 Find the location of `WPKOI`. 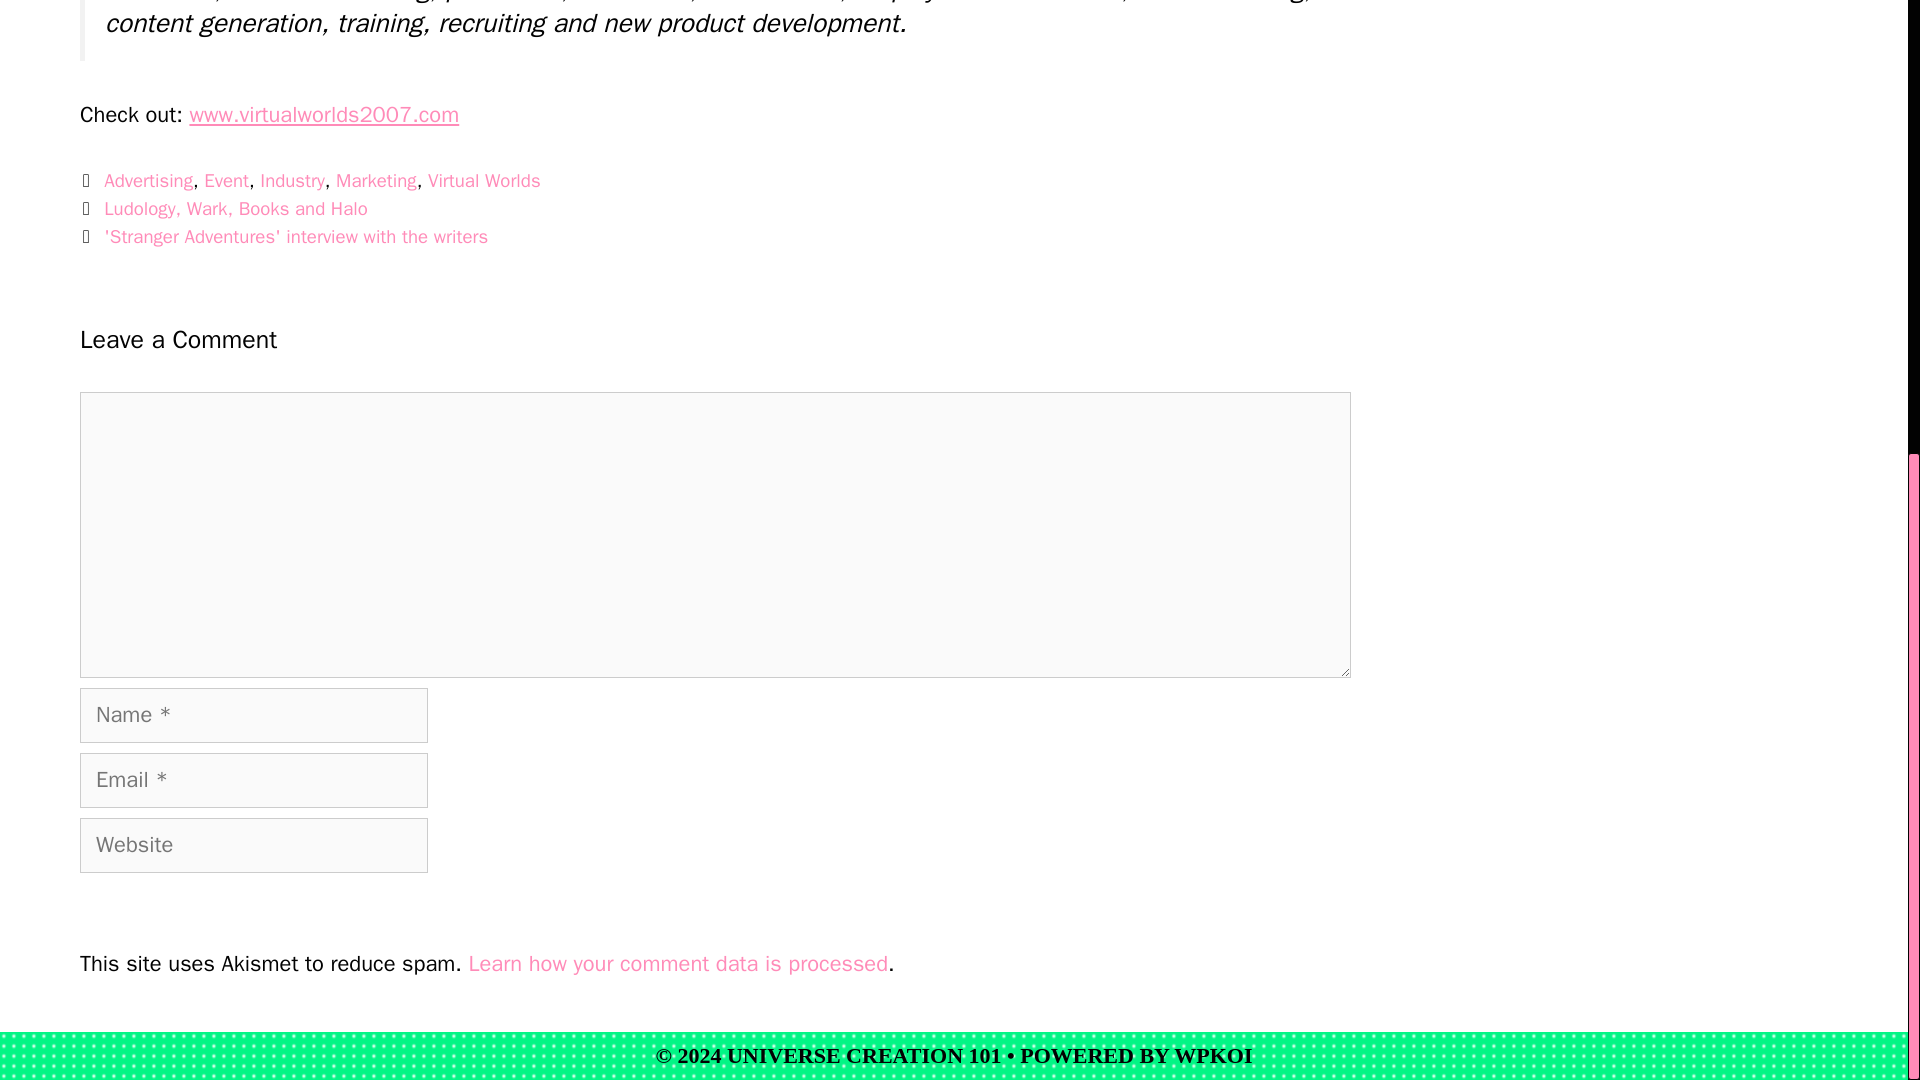

WPKOI is located at coordinates (1212, 1056).